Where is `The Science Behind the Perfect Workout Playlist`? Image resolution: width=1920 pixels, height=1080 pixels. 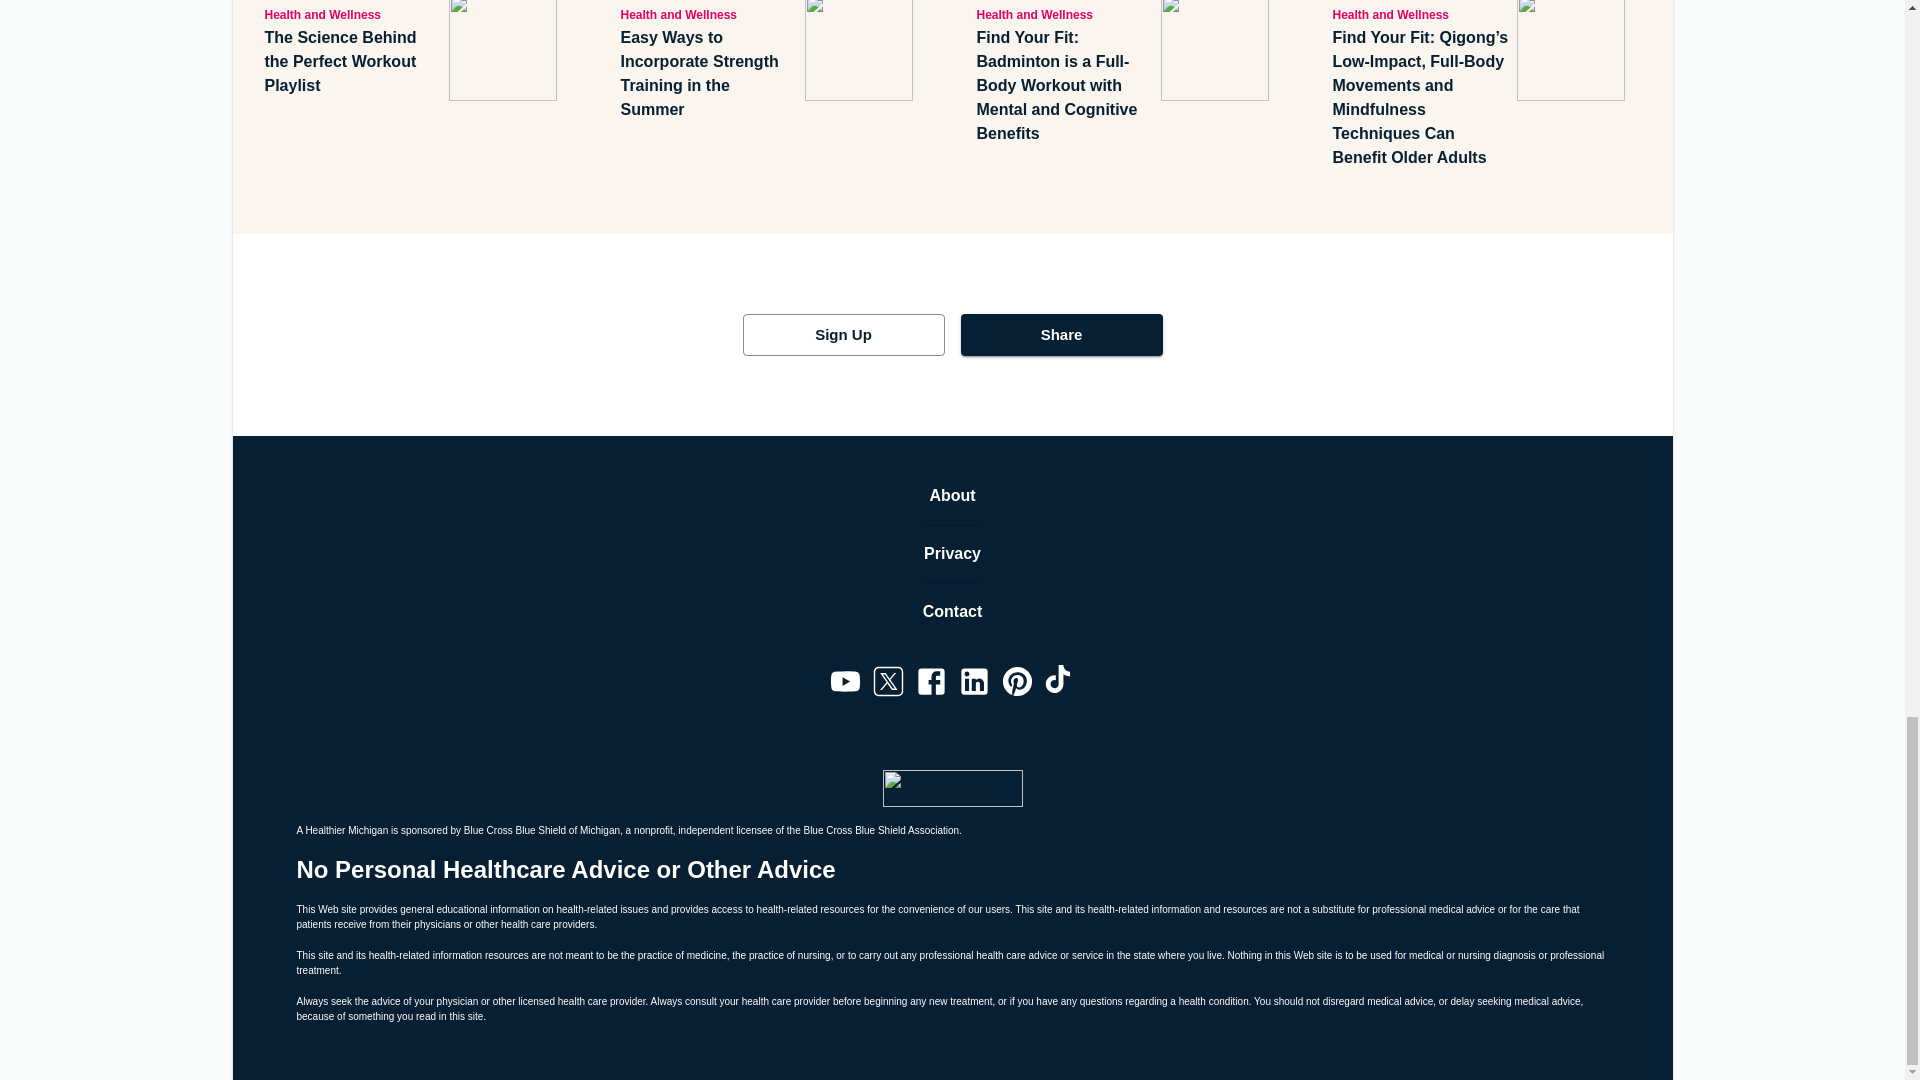 The Science Behind the Perfect Workout Playlist is located at coordinates (352, 62).